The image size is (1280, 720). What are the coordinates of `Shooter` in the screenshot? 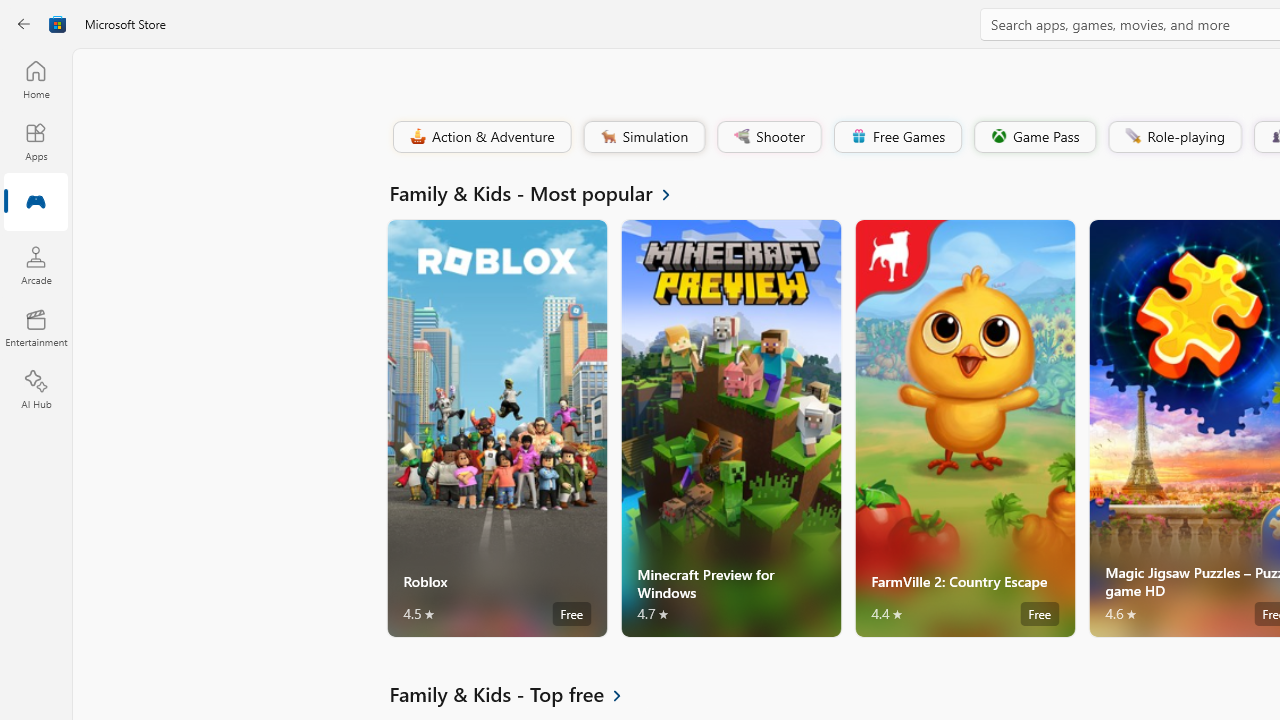 It's located at (768, 136).